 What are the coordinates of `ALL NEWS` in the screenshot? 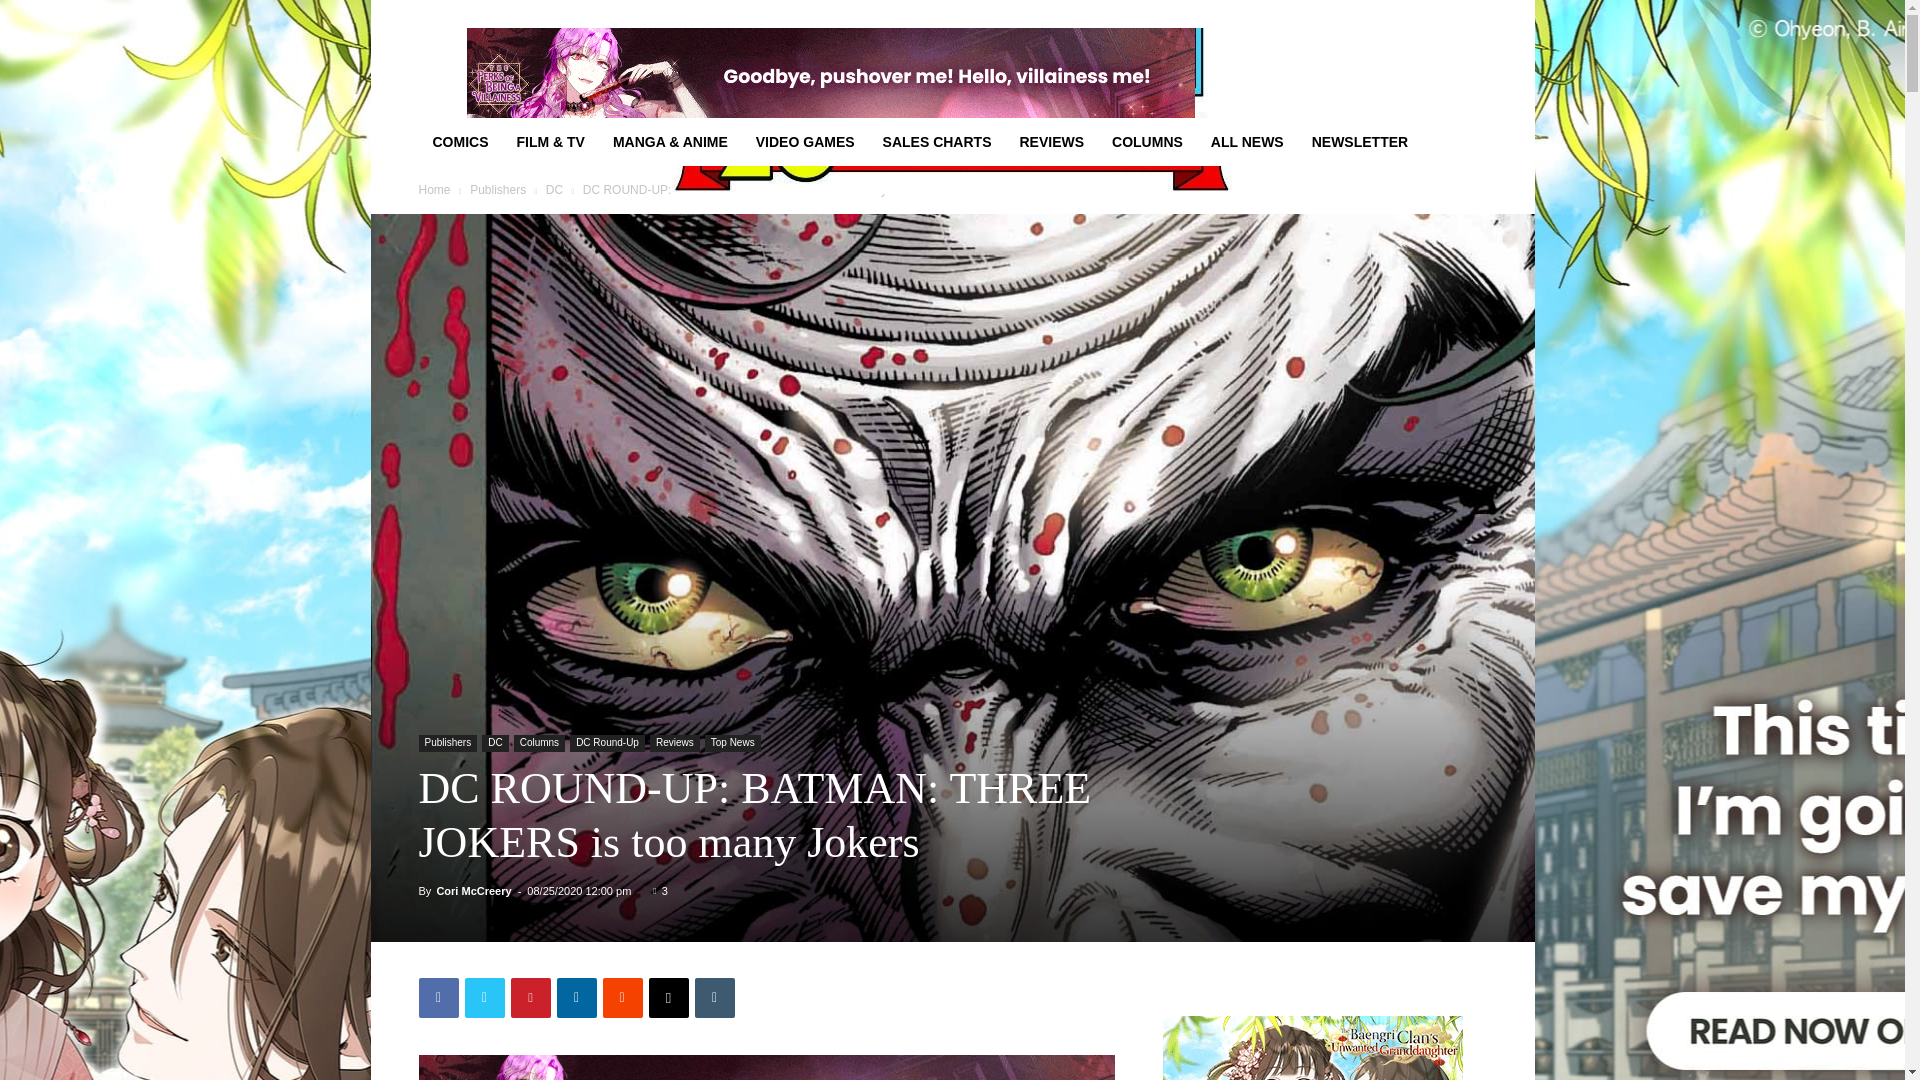 It's located at (1246, 142).